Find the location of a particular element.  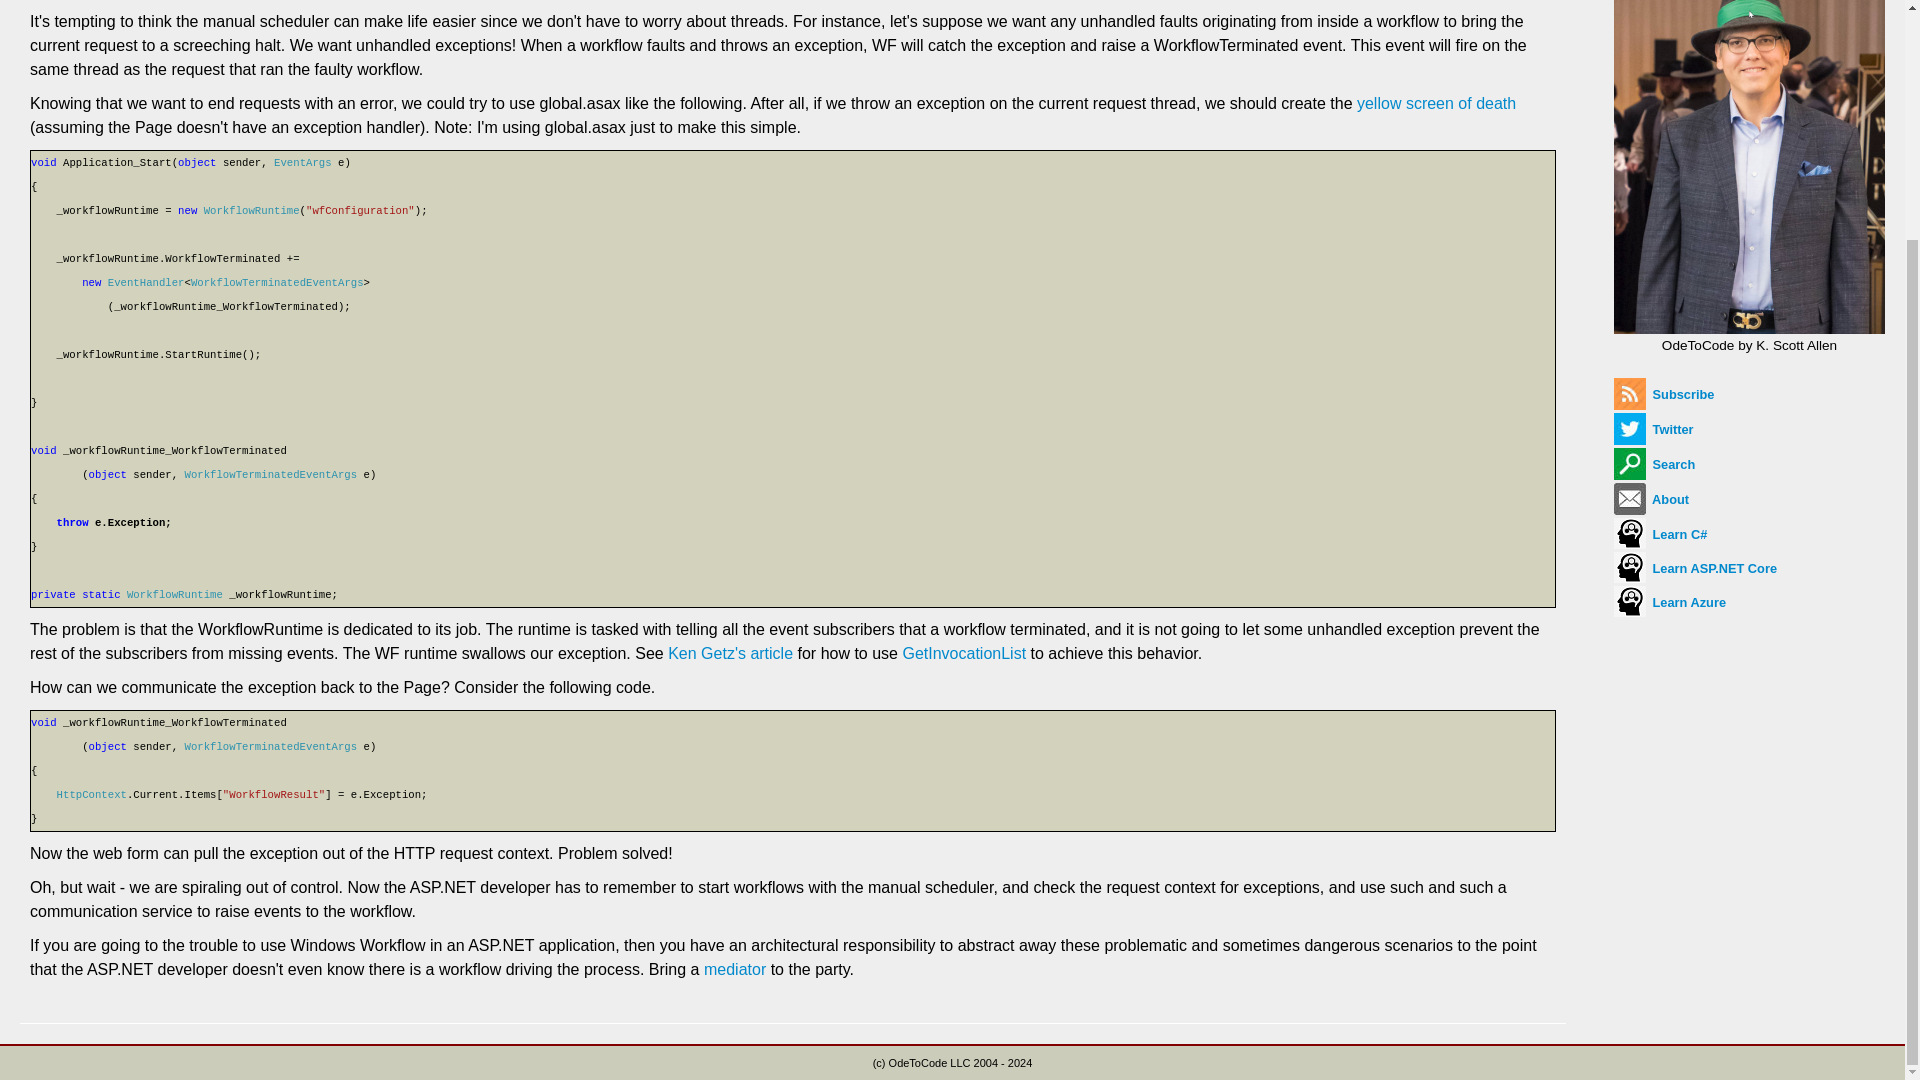

Subscribe to my feed is located at coordinates (1664, 394).